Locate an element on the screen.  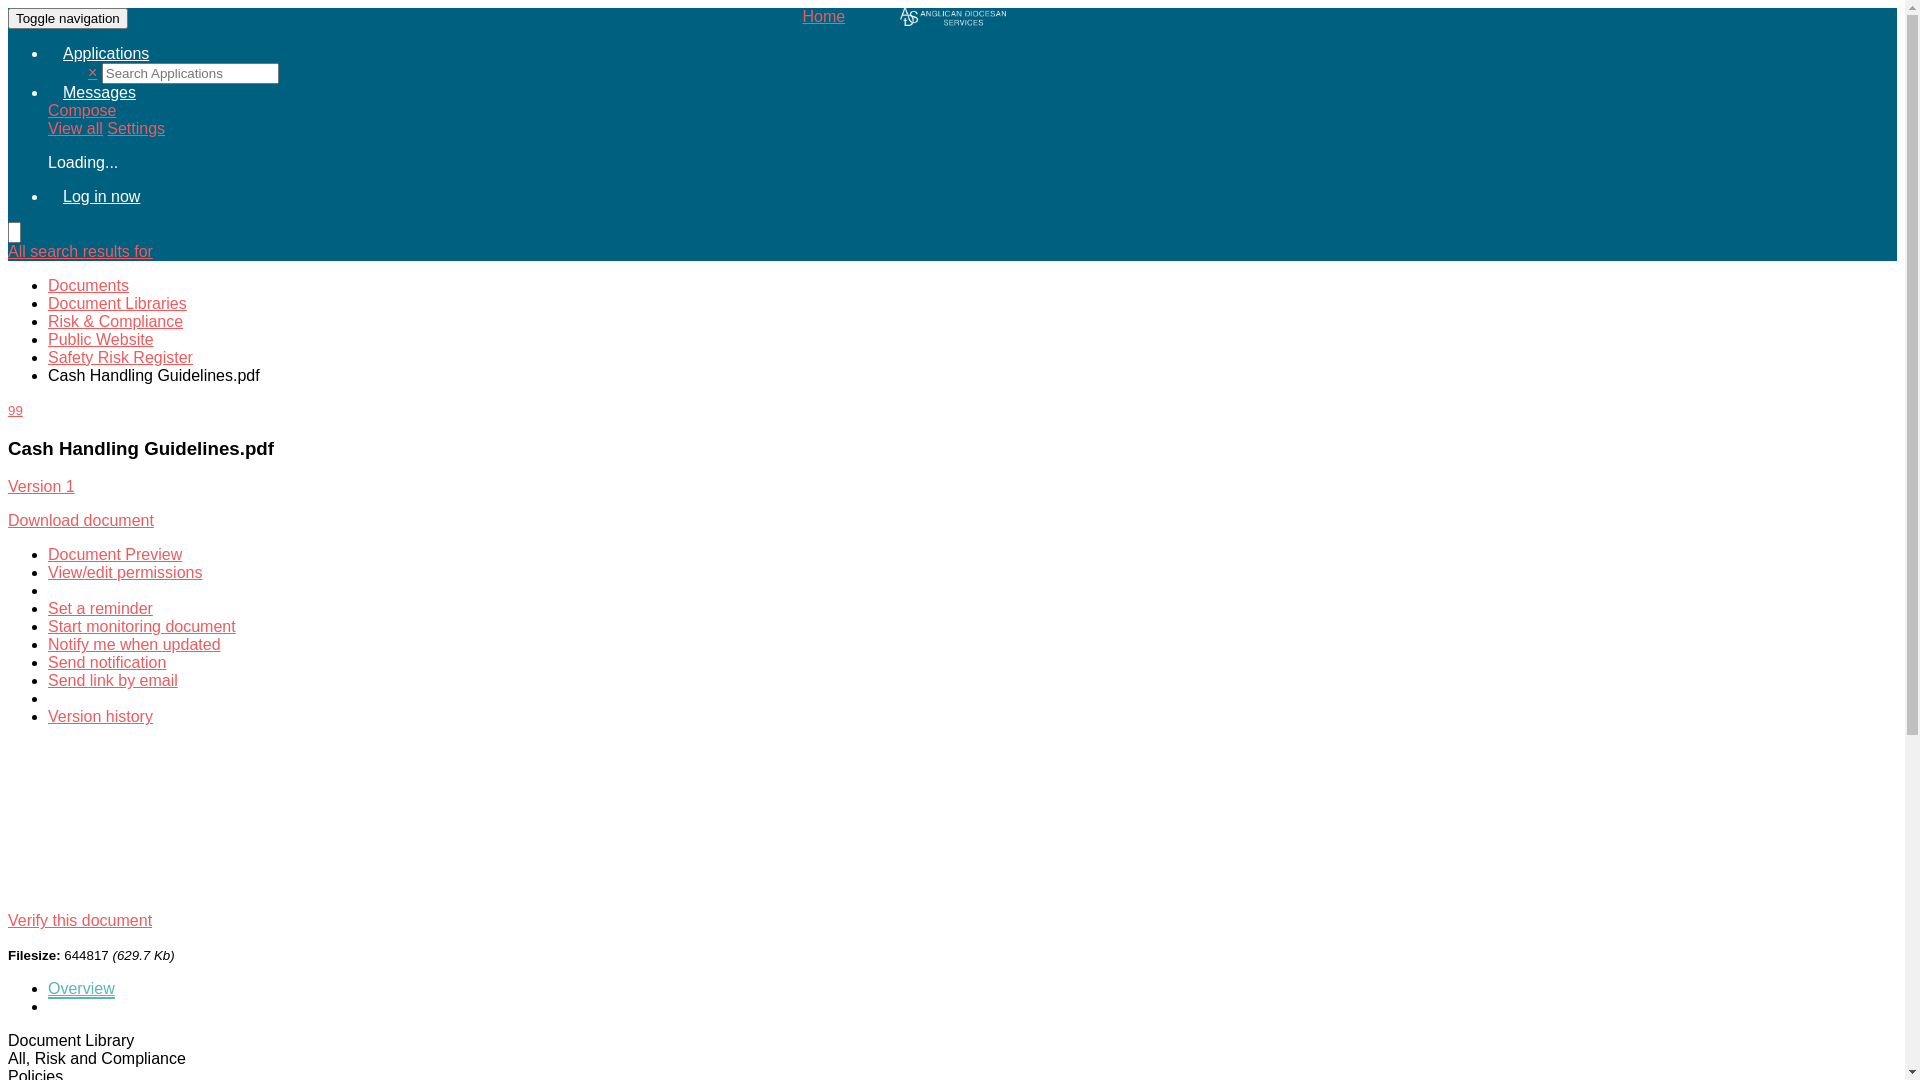
Version 1 is located at coordinates (42, 486).